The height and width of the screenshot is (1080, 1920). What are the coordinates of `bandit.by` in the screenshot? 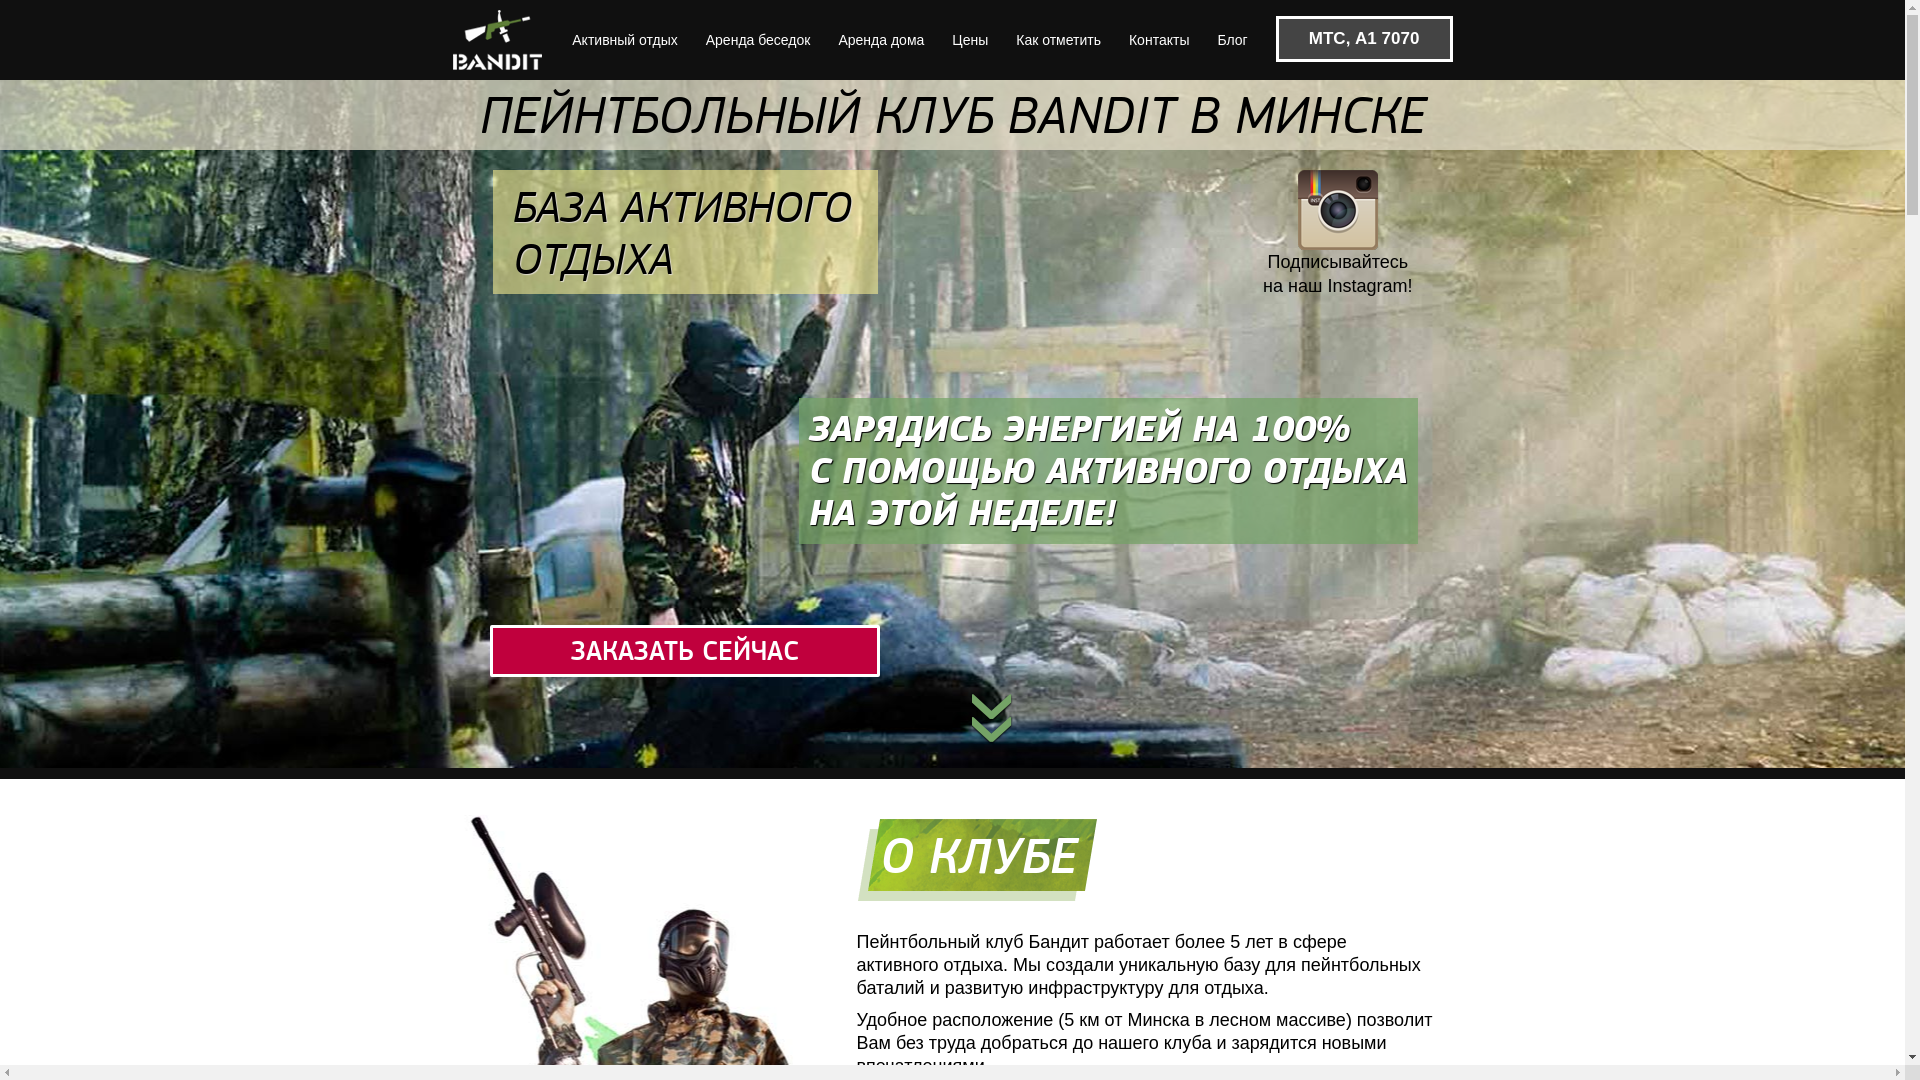 It's located at (498, 40).